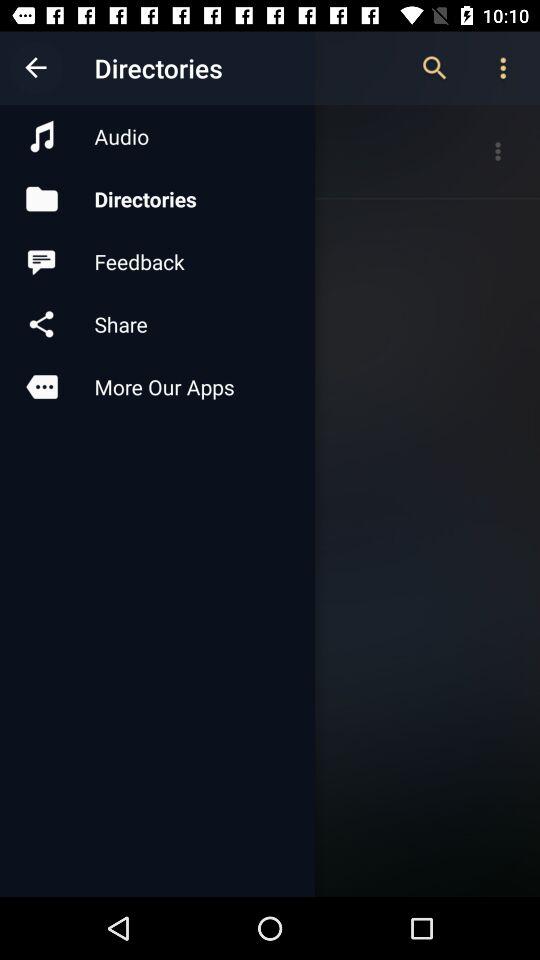 Image resolution: width=540 pixels, height=960 pixels. I want to click on select the item above directories, so click(157, 136).